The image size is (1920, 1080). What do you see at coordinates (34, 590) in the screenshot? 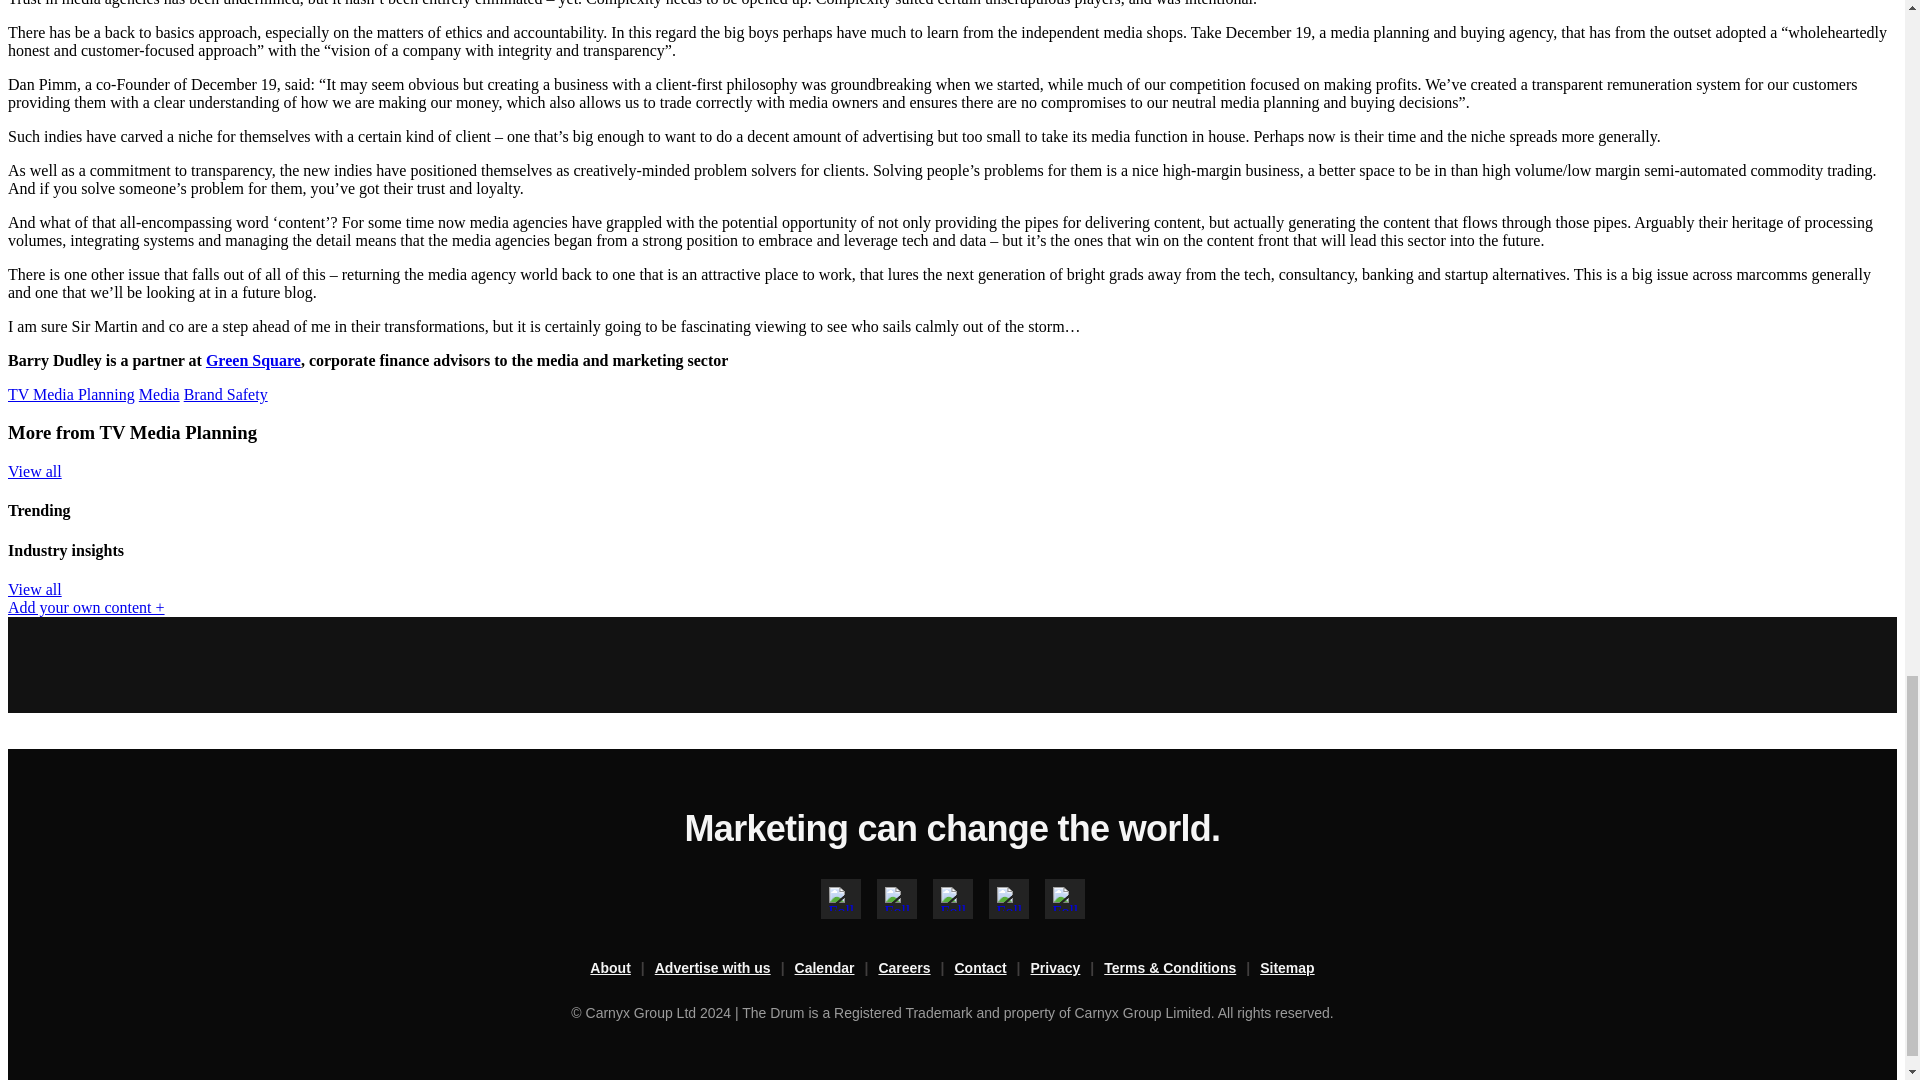
I see `View all` at bounding box center [34, 590].